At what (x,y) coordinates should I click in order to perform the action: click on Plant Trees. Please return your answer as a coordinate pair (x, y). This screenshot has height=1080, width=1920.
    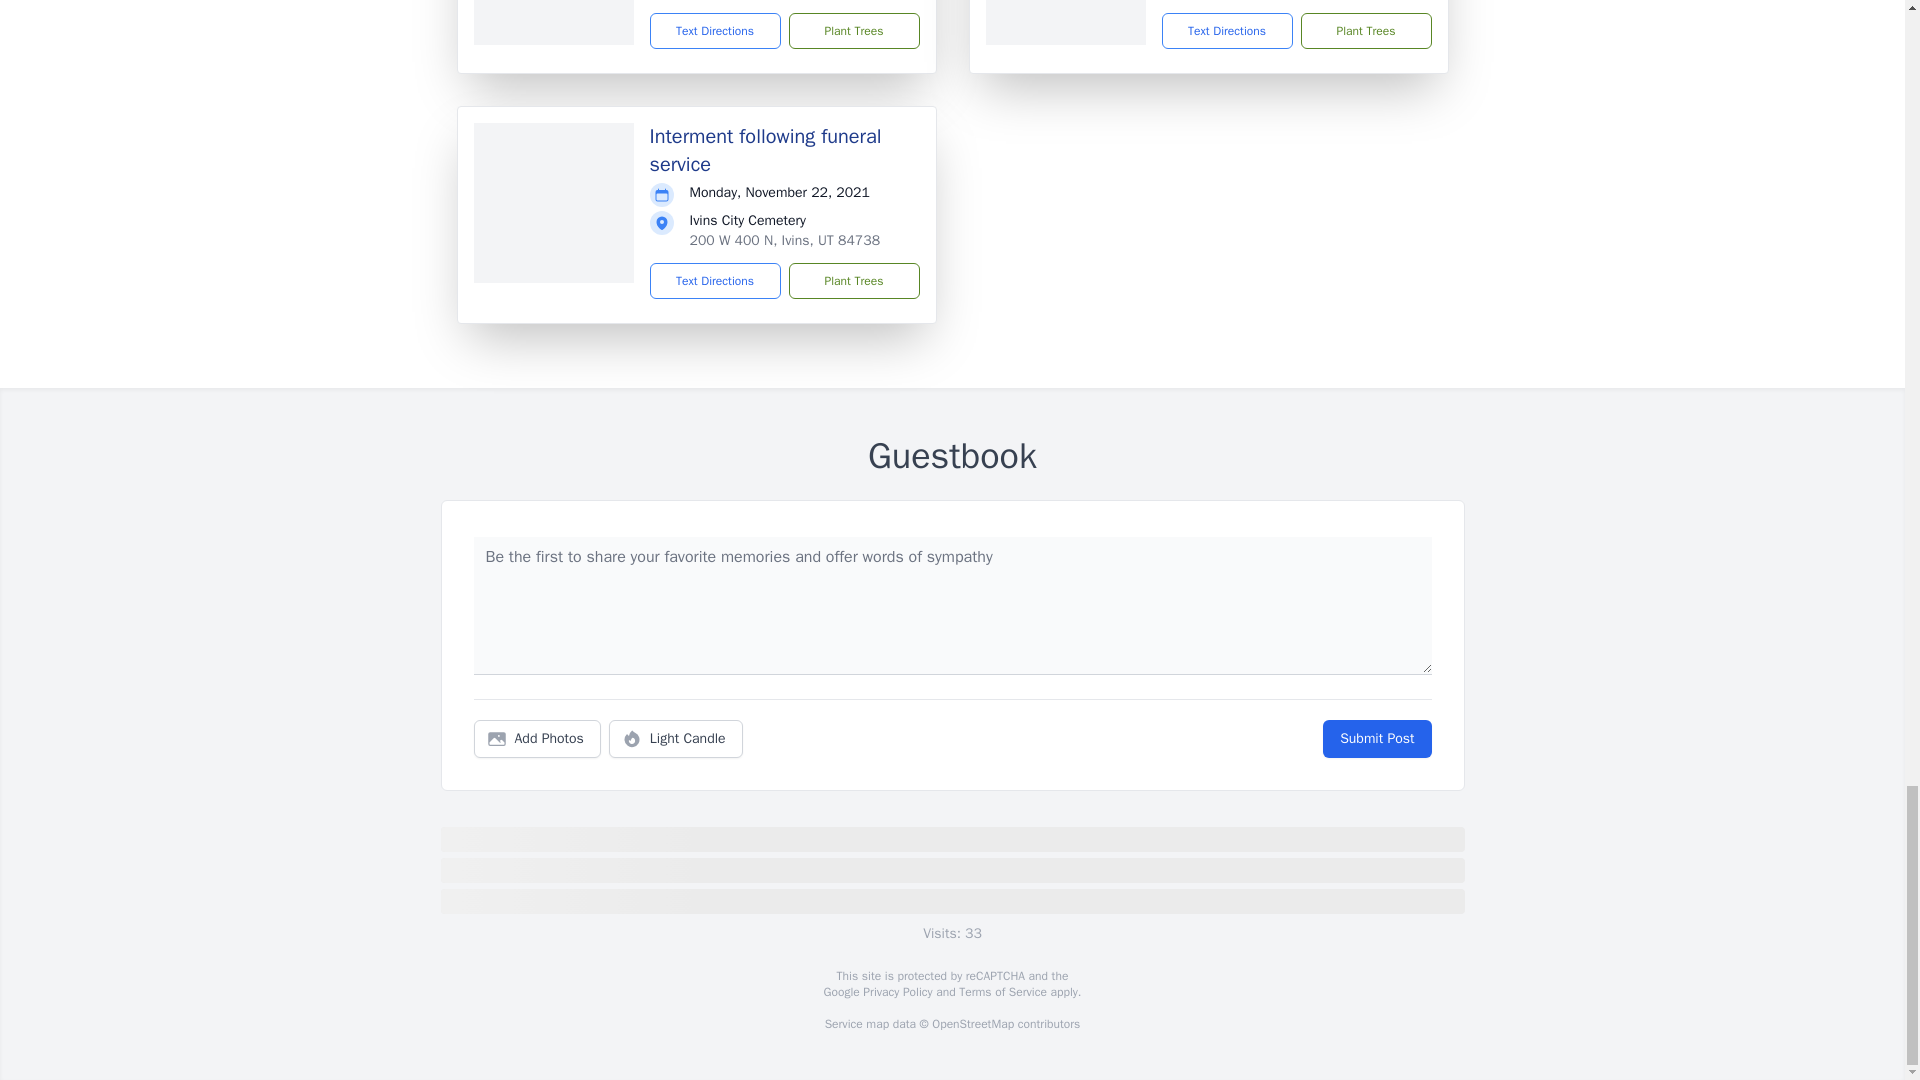
    Looking at the image, I should click on (853, 281).